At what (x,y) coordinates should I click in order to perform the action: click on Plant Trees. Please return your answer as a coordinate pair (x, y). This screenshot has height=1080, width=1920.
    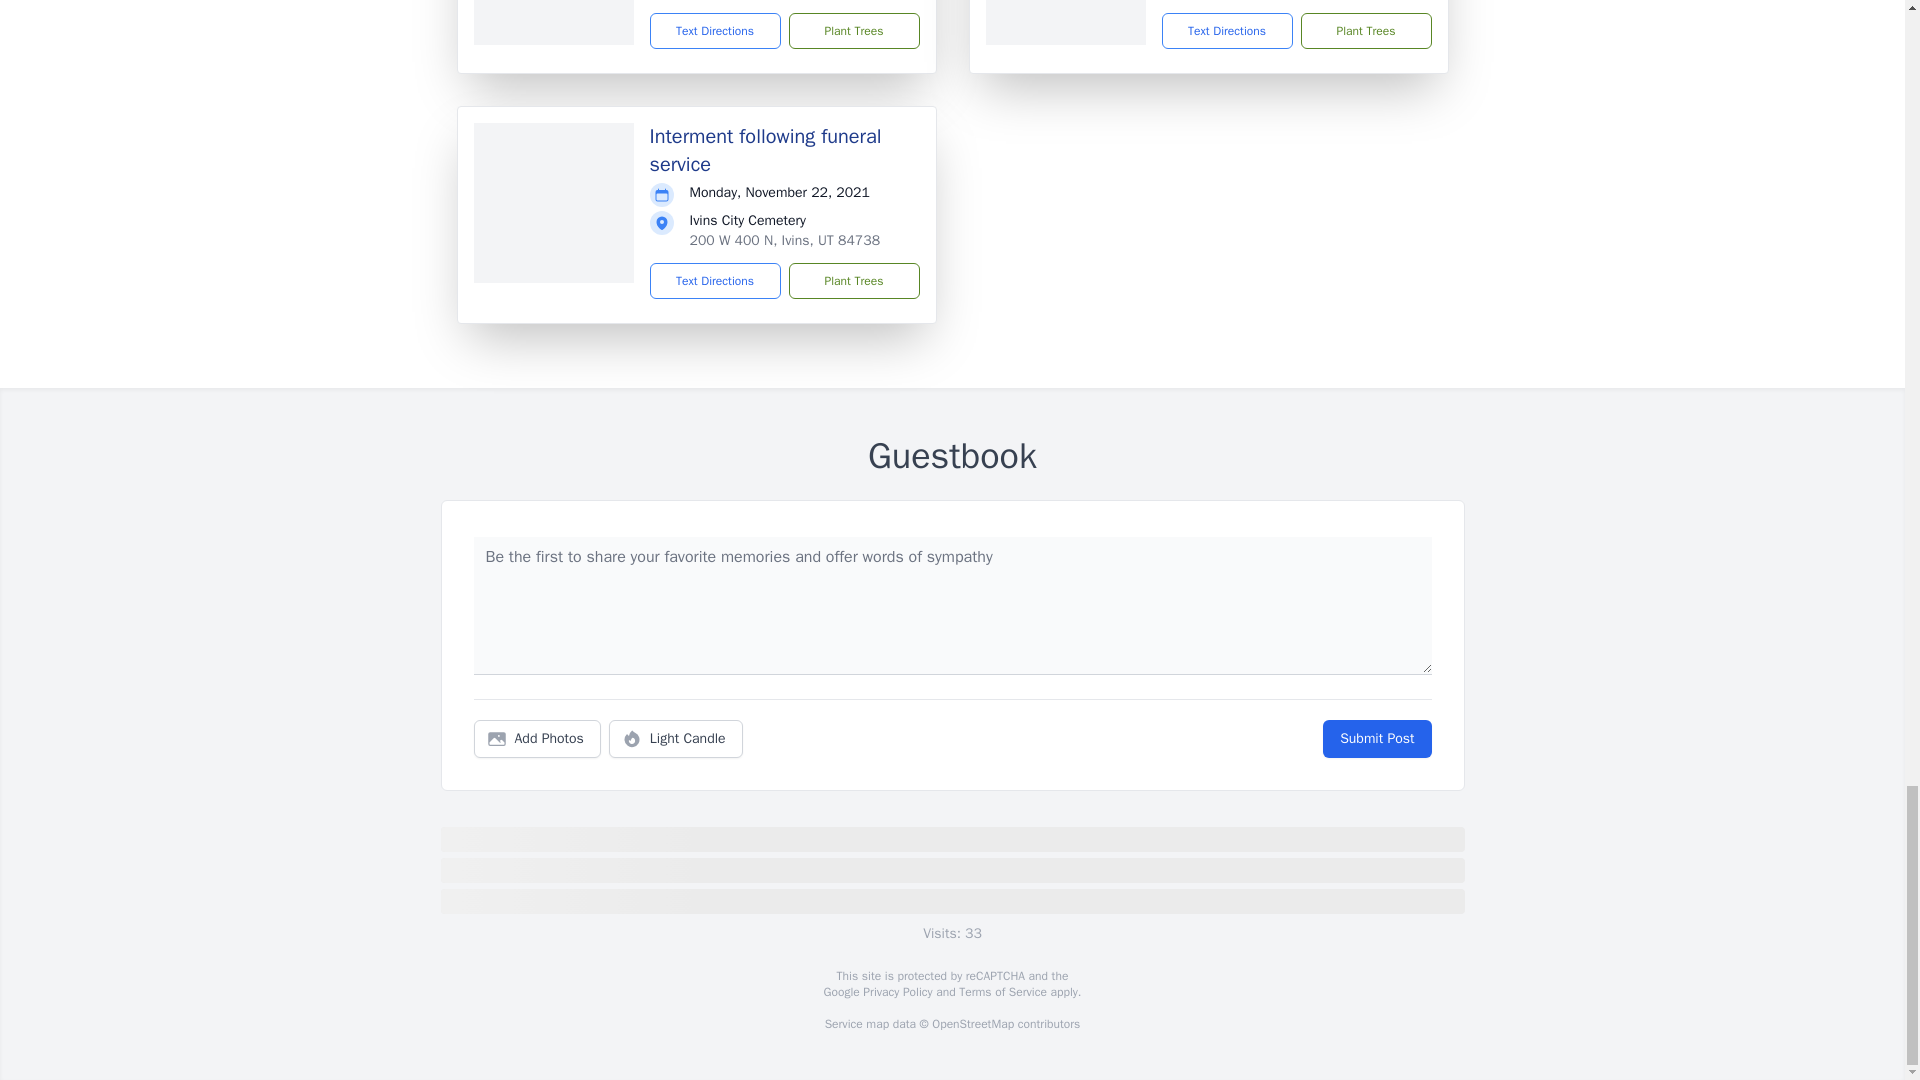
    Looking at the image, I should click on (853, 281).